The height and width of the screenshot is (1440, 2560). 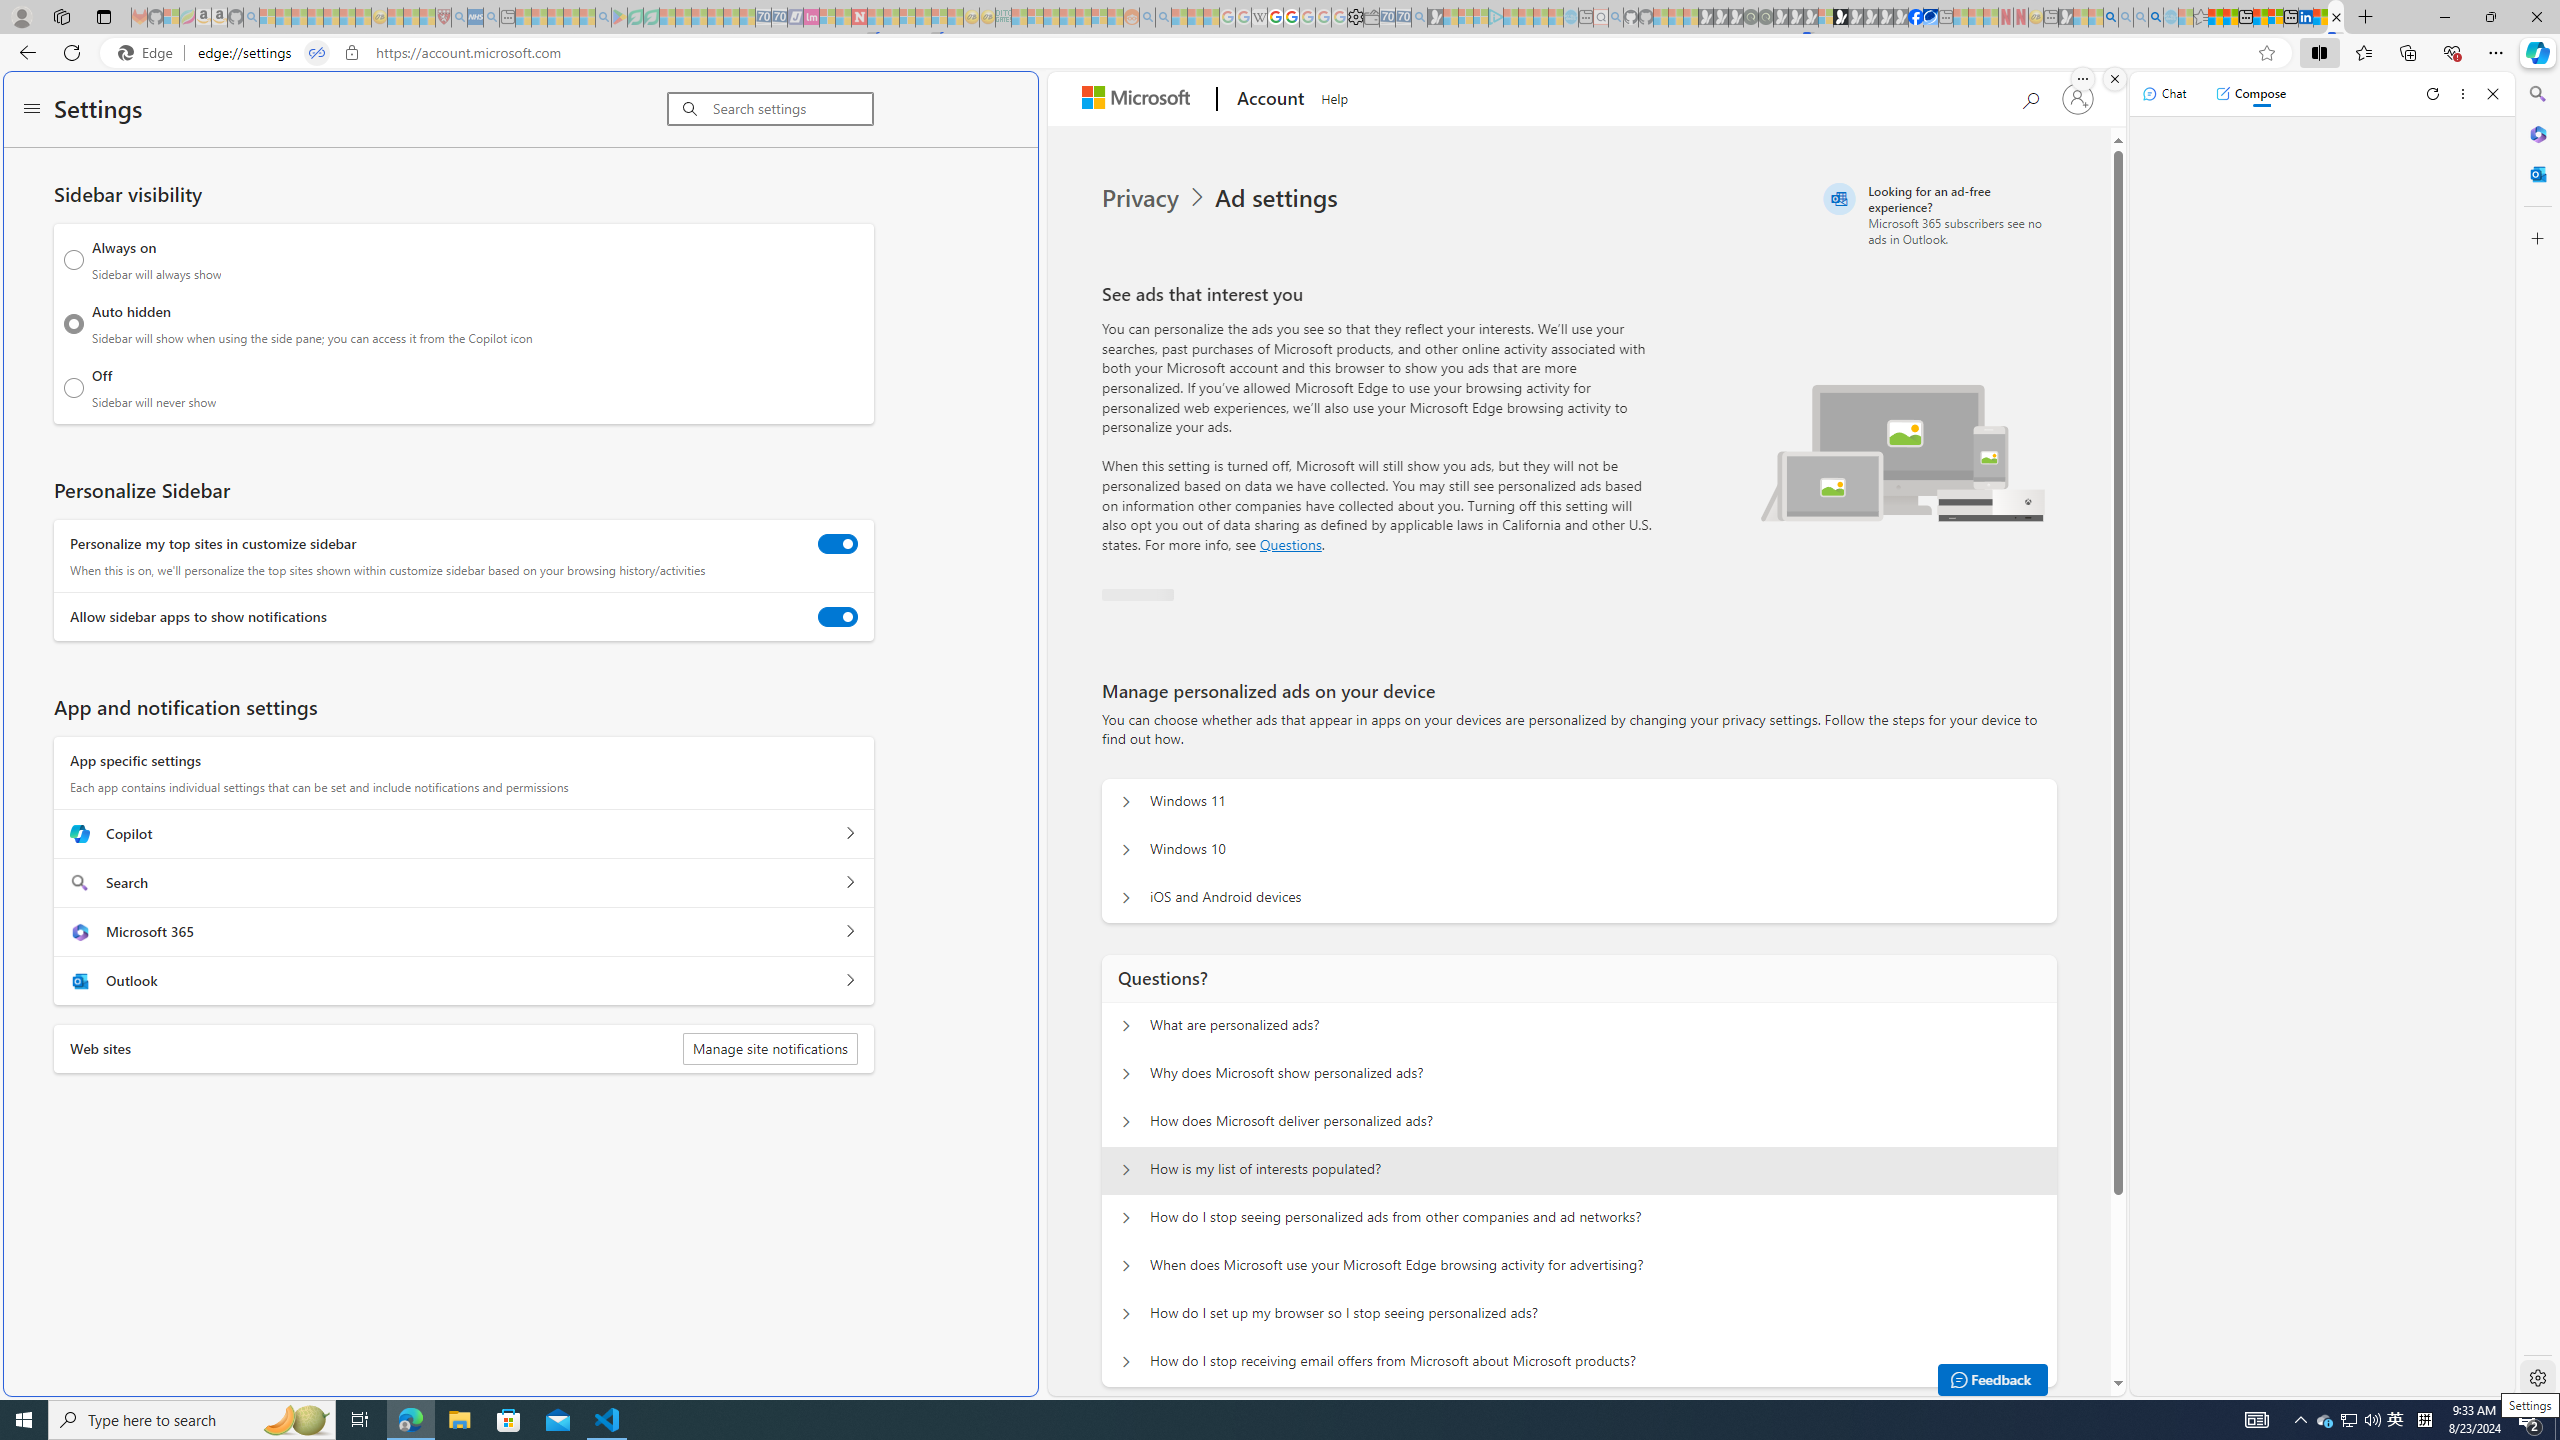 I want to click on Manage personalized ads on your device Windows 11, so click(x=1126, y=802).